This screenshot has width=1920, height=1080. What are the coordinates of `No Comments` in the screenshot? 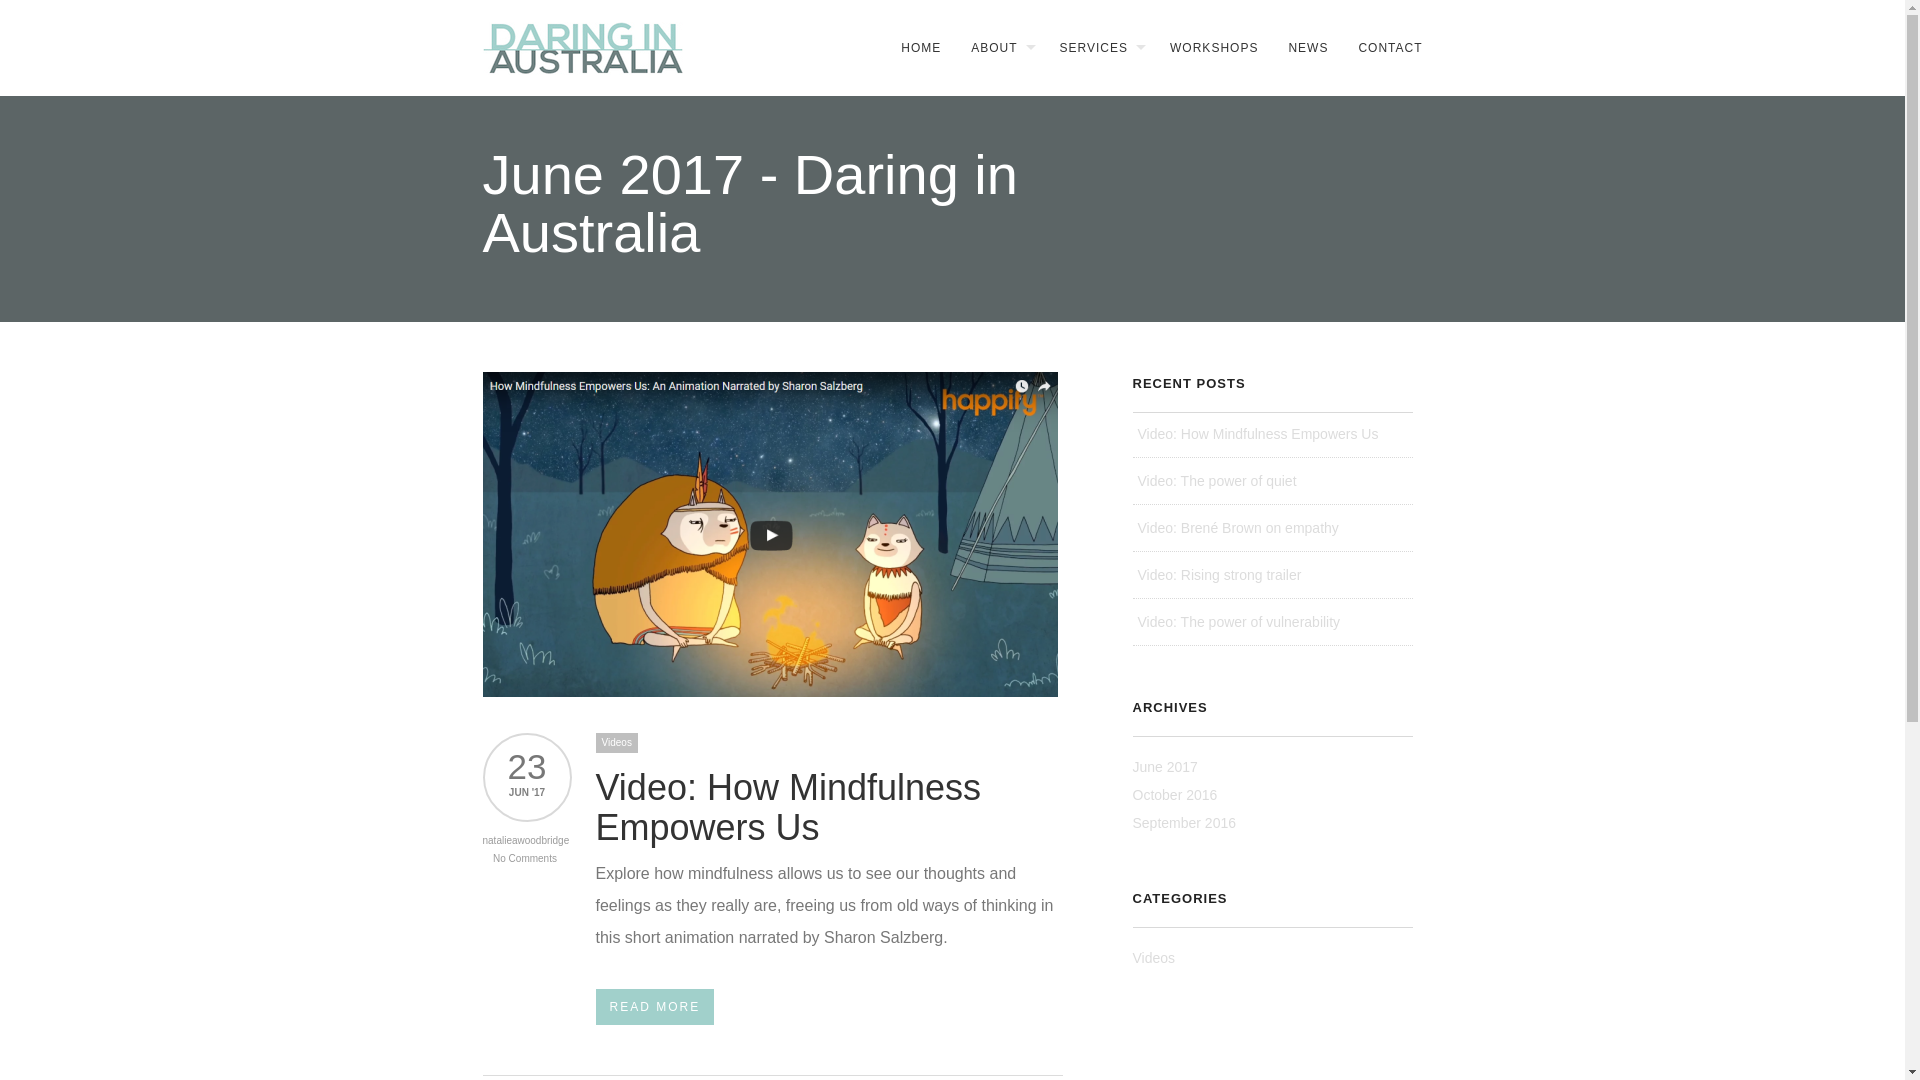 It's located at (525, 858).